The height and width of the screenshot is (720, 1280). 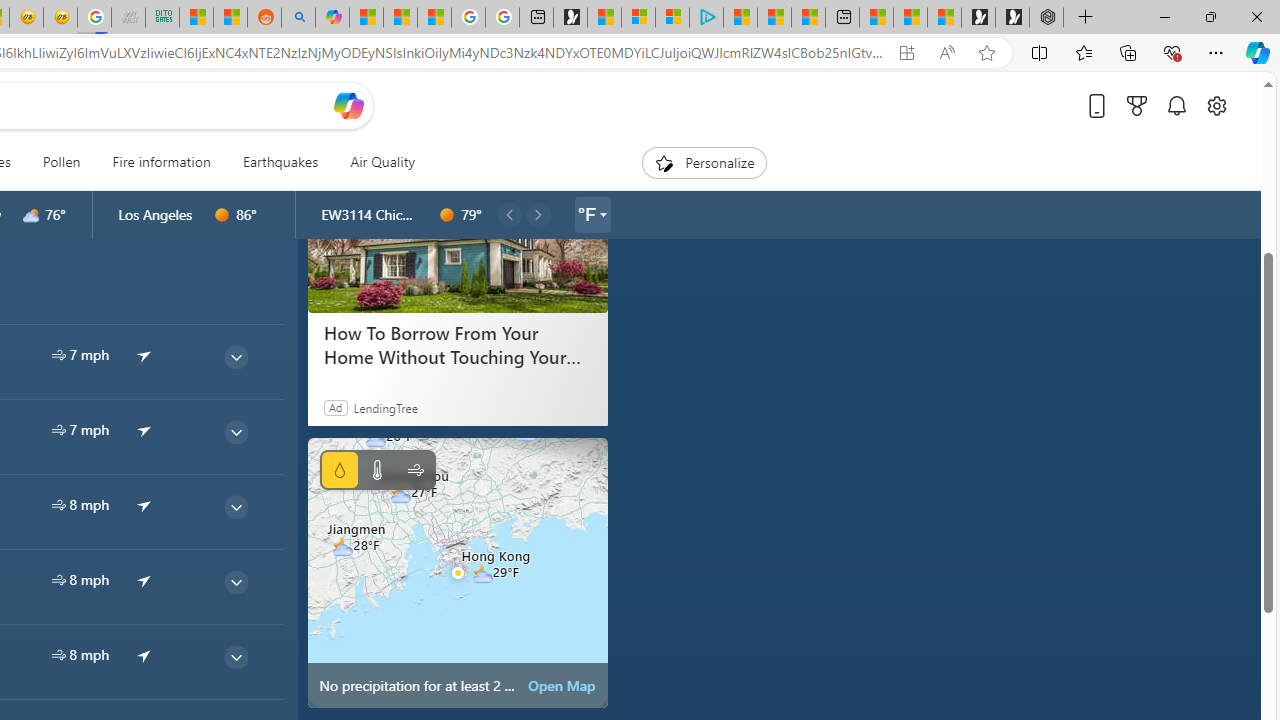 What do you see at coordinates (332, 18) in the screenshot?
I see `Microsoft Copilot in Bing` at bounding box center [332, 18].